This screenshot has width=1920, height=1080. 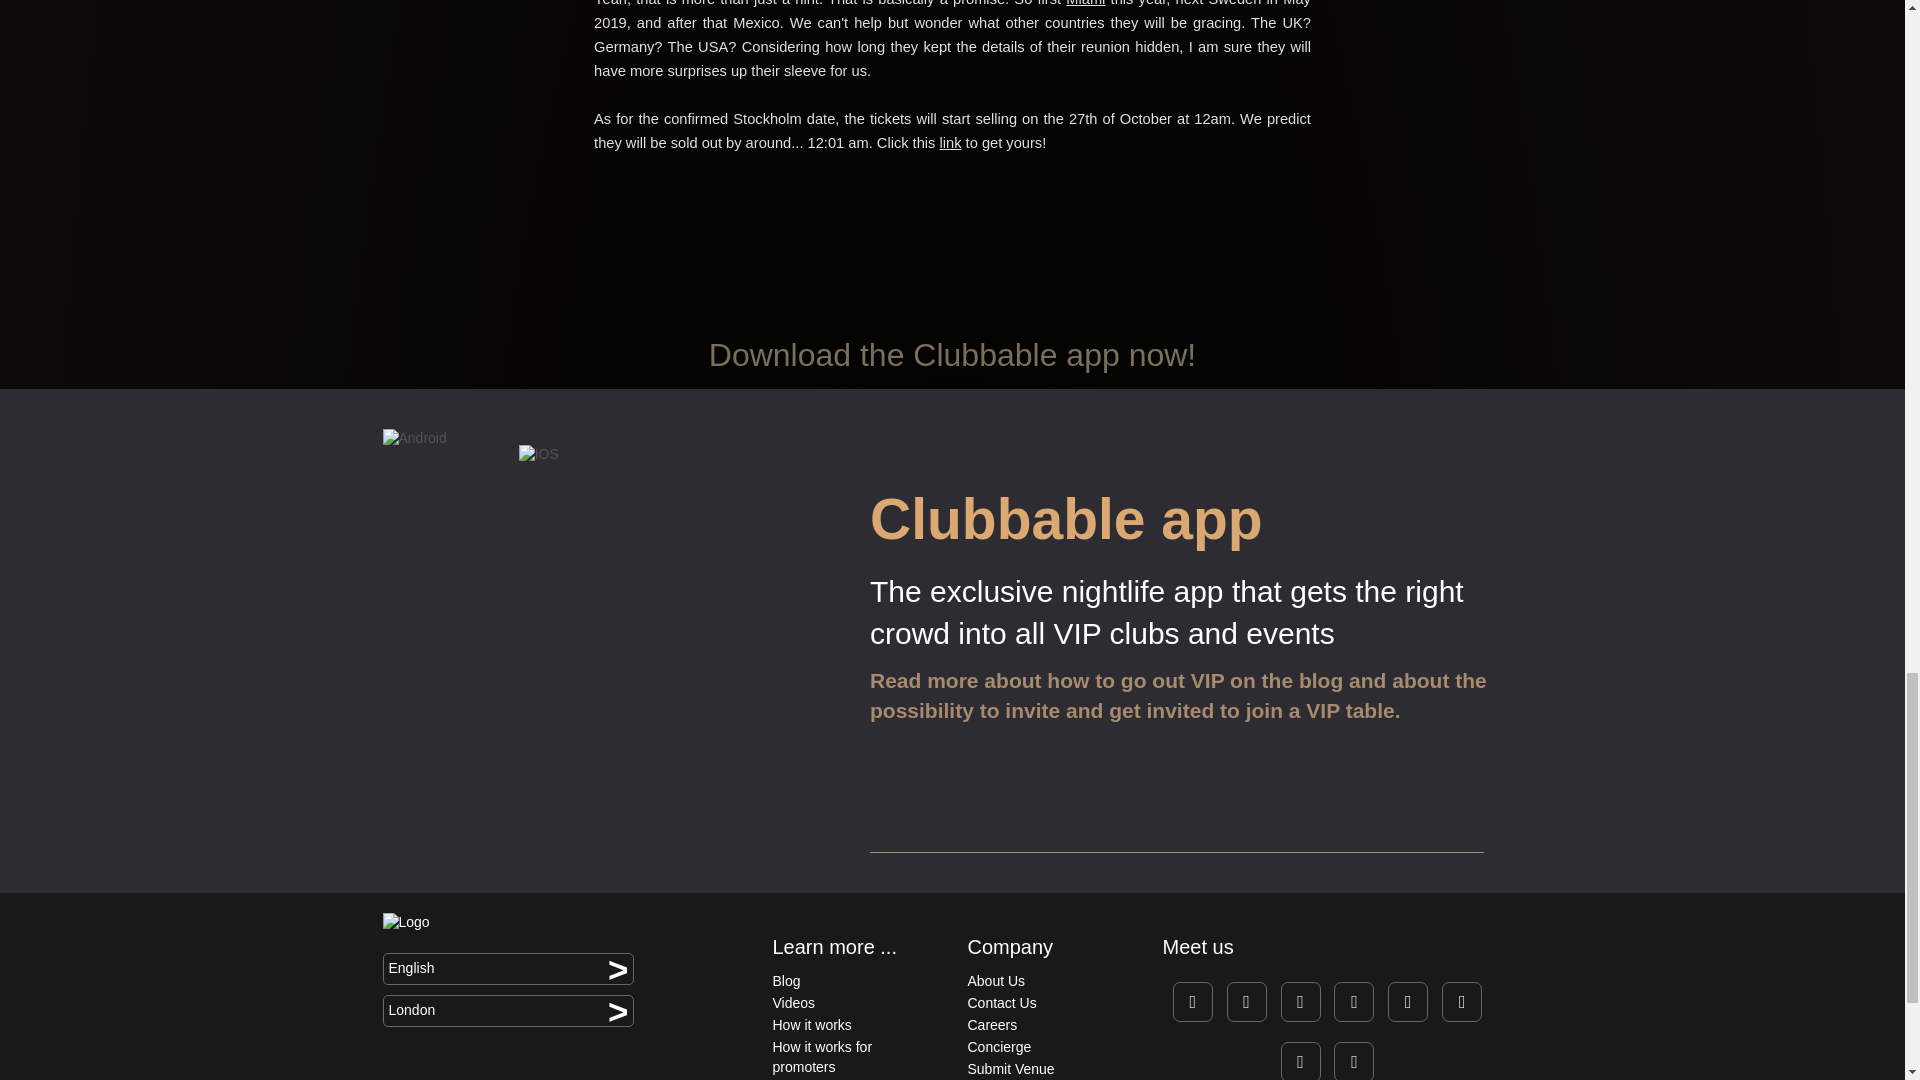 What do you see at coordinates (950, 143) in the screenshot?
I see `link` at bounding box center [950, 143].